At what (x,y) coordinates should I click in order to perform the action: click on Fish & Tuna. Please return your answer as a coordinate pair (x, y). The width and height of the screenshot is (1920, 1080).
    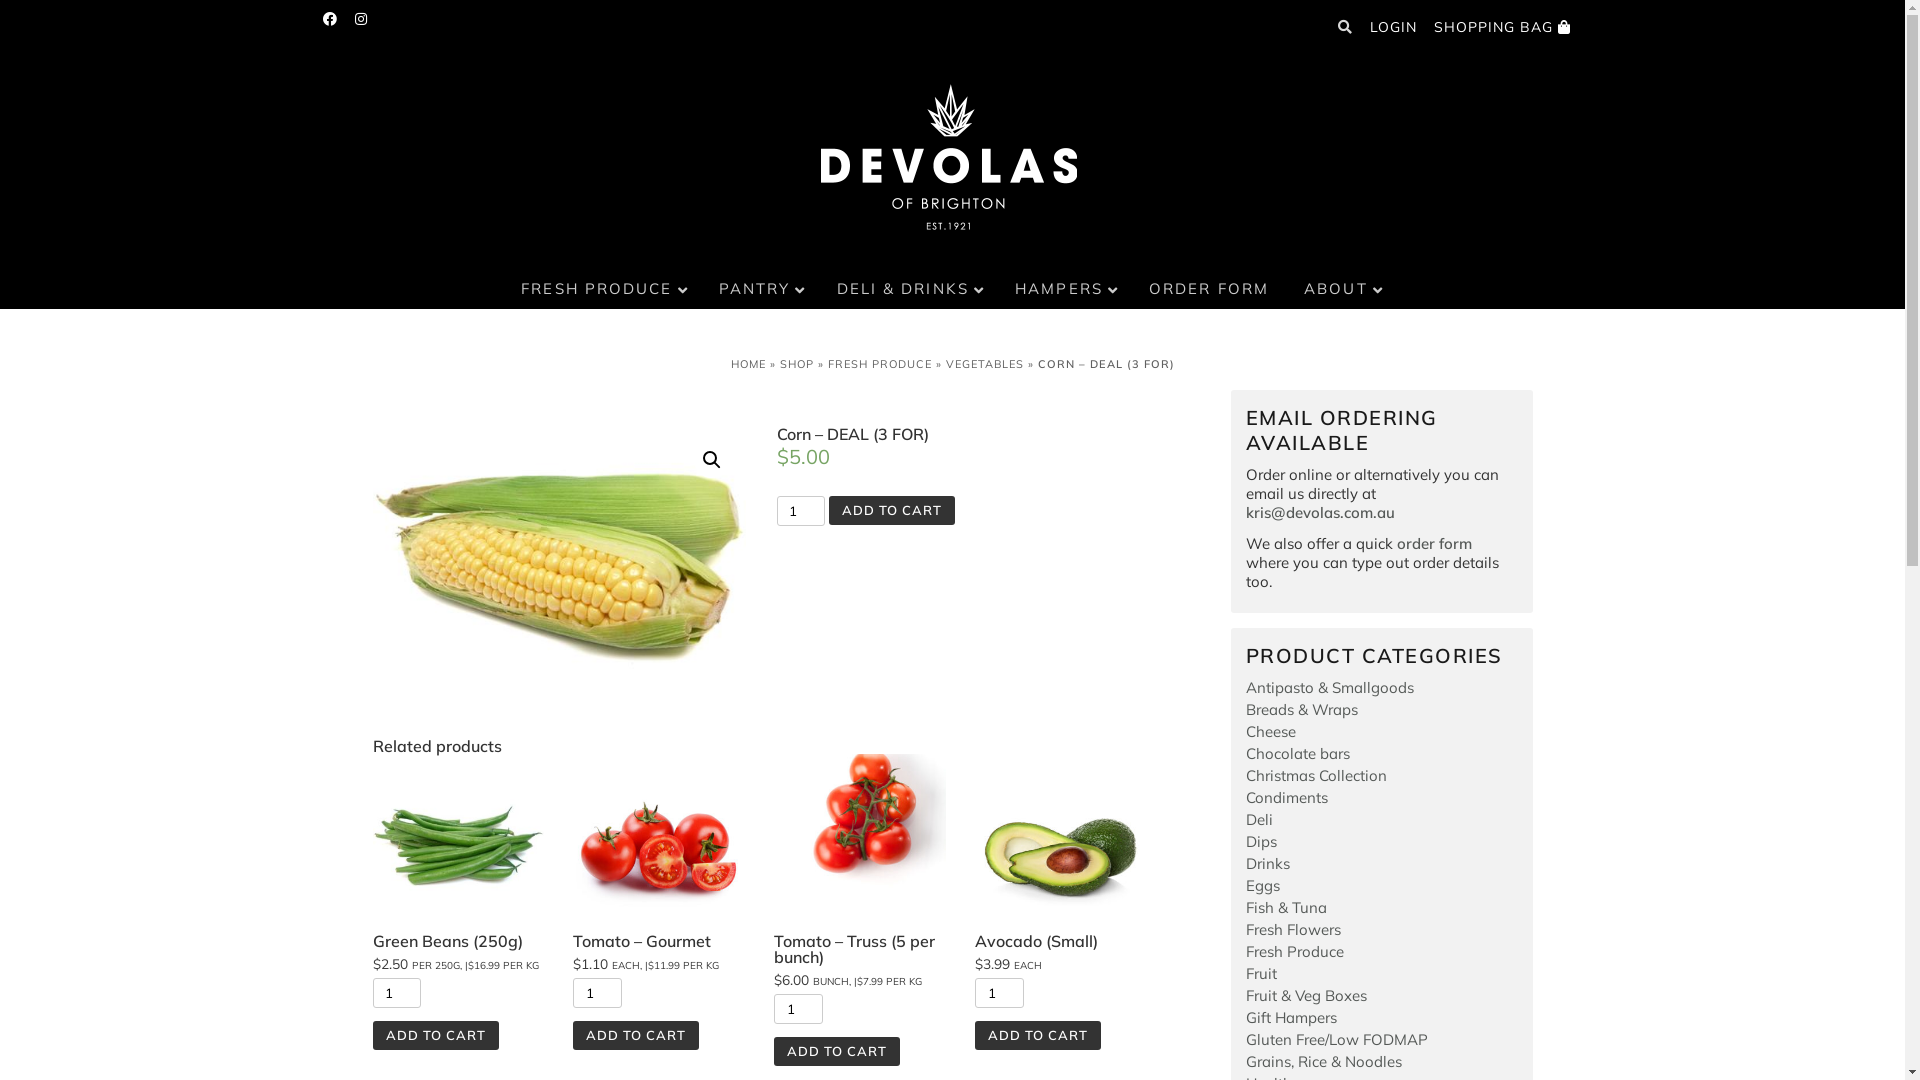
    Looking at the image, I should click on (1286, 908).